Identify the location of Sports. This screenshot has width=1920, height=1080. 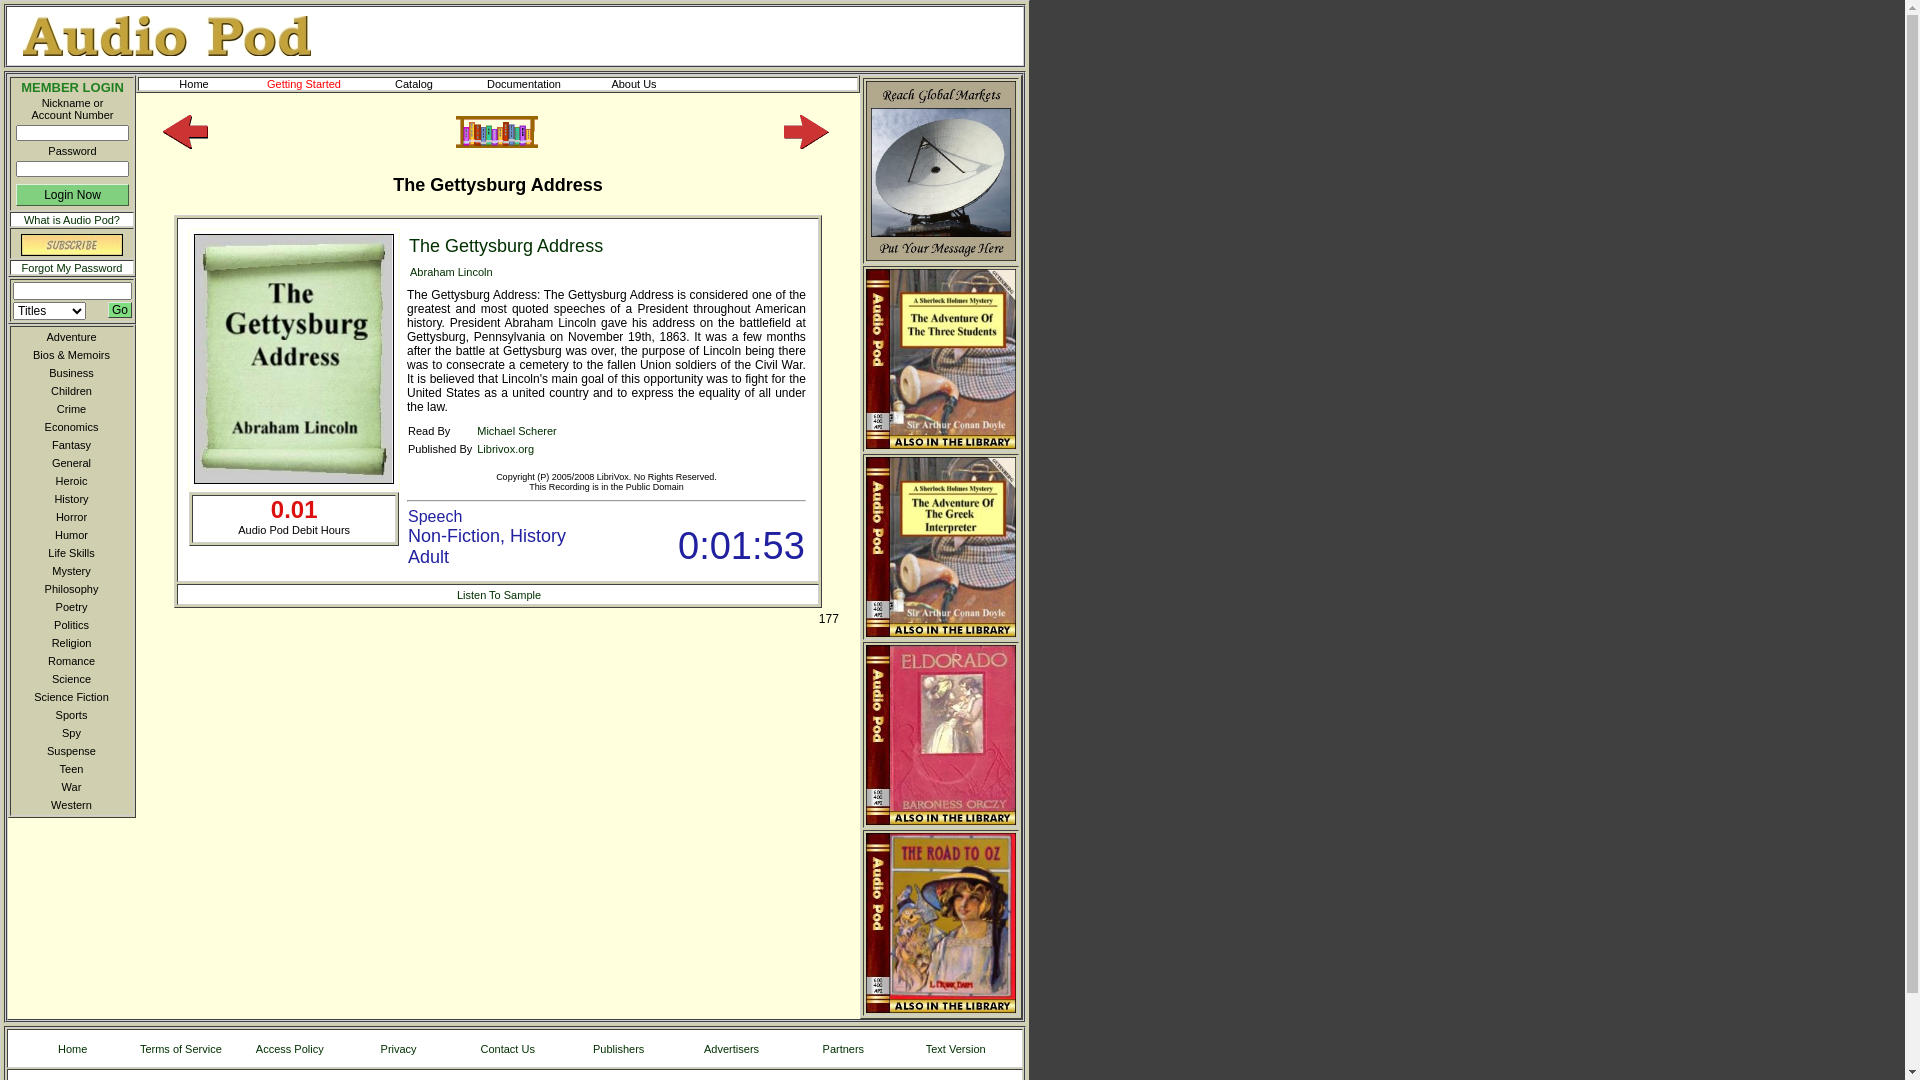
(69, 715).